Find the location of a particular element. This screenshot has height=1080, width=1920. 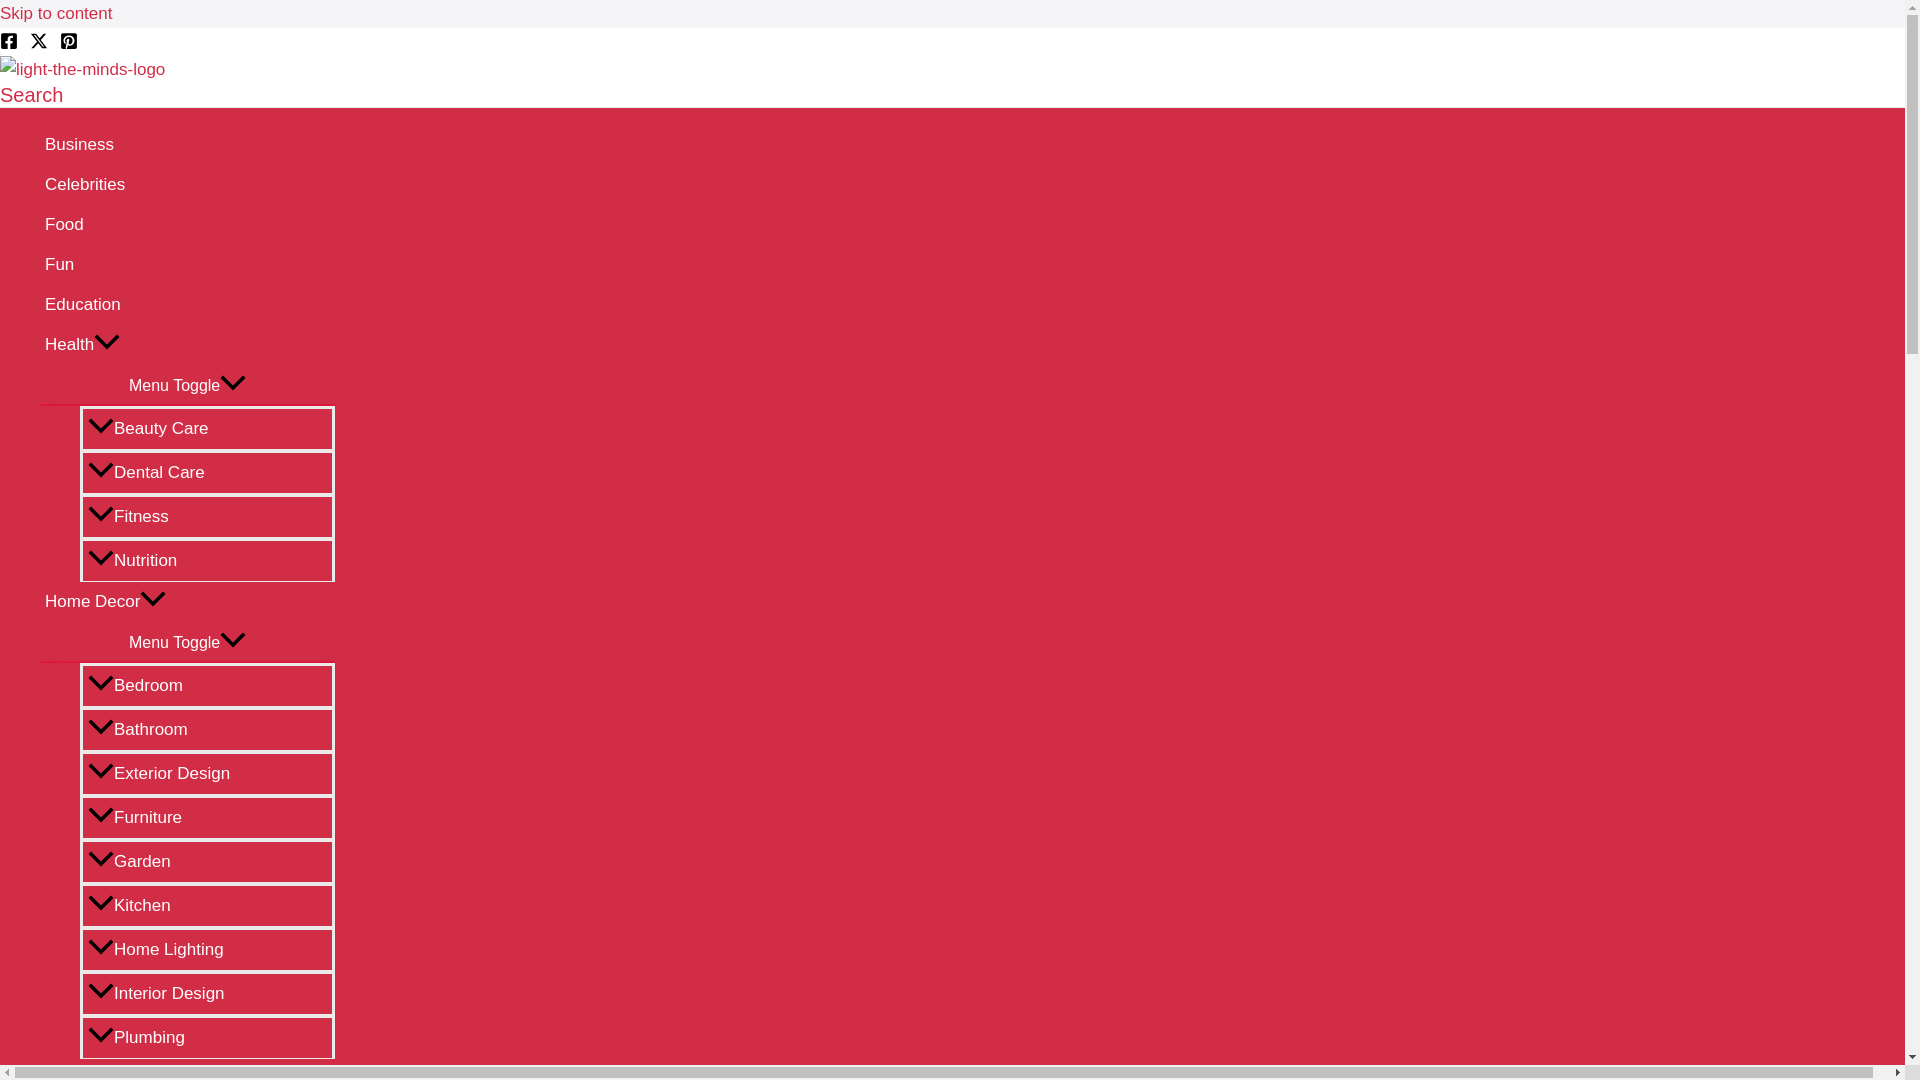

Home Lighting is located at coordinates (207, 948).